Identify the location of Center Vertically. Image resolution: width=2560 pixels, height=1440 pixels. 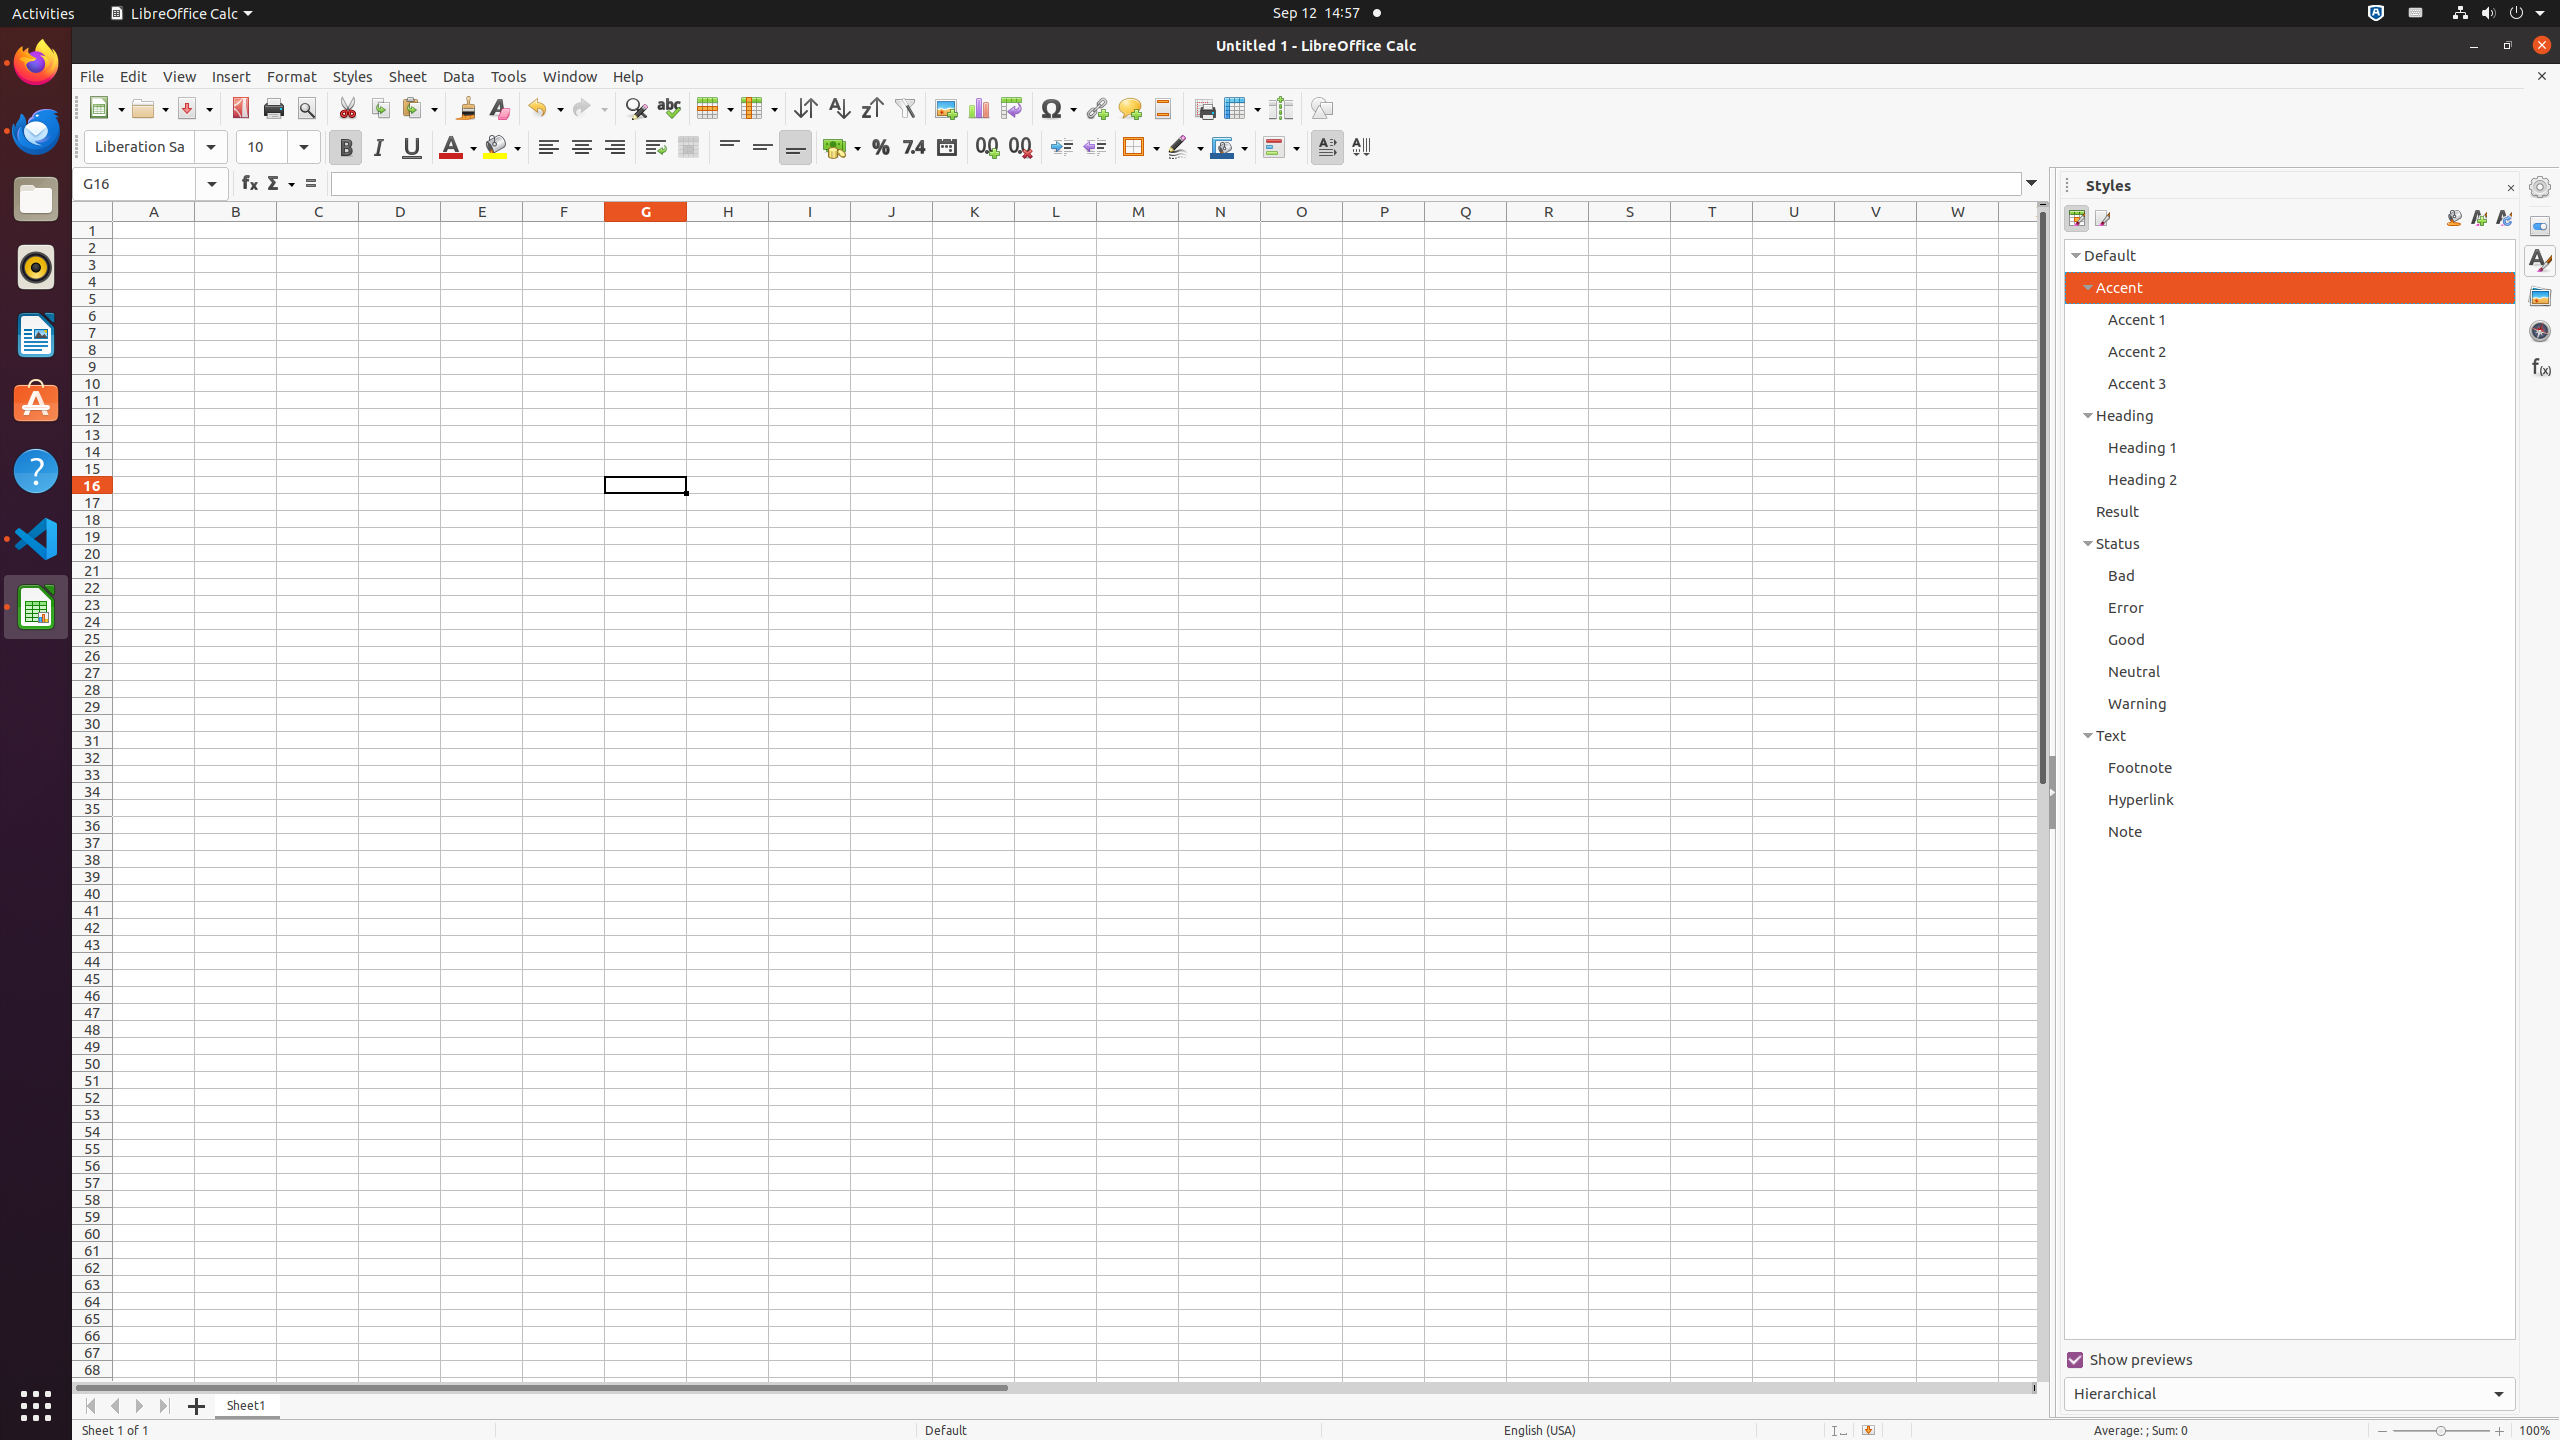
(762, 148).